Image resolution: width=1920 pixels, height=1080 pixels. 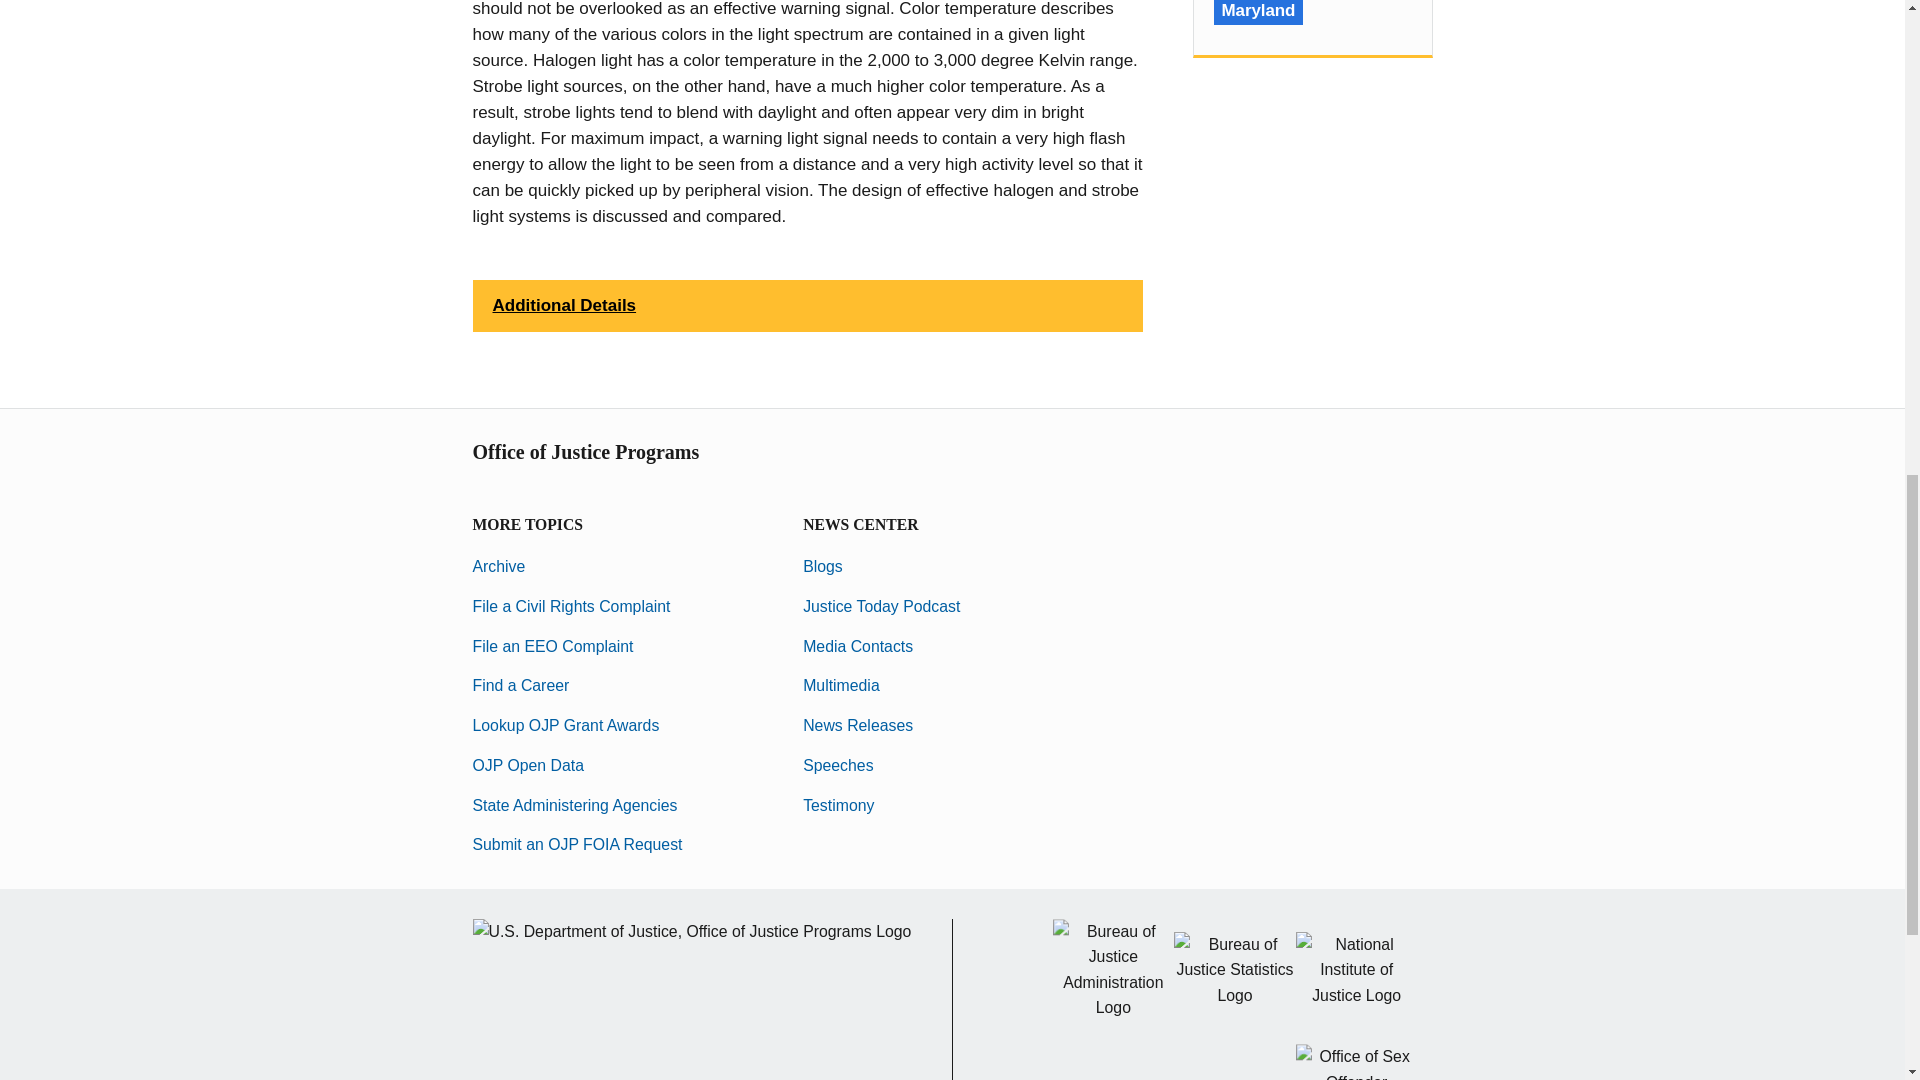 What do you see at coordinates (571, 606) in the screenshot?
I see `File a Civil Rights Complaint` at bounding box center [571, 606].